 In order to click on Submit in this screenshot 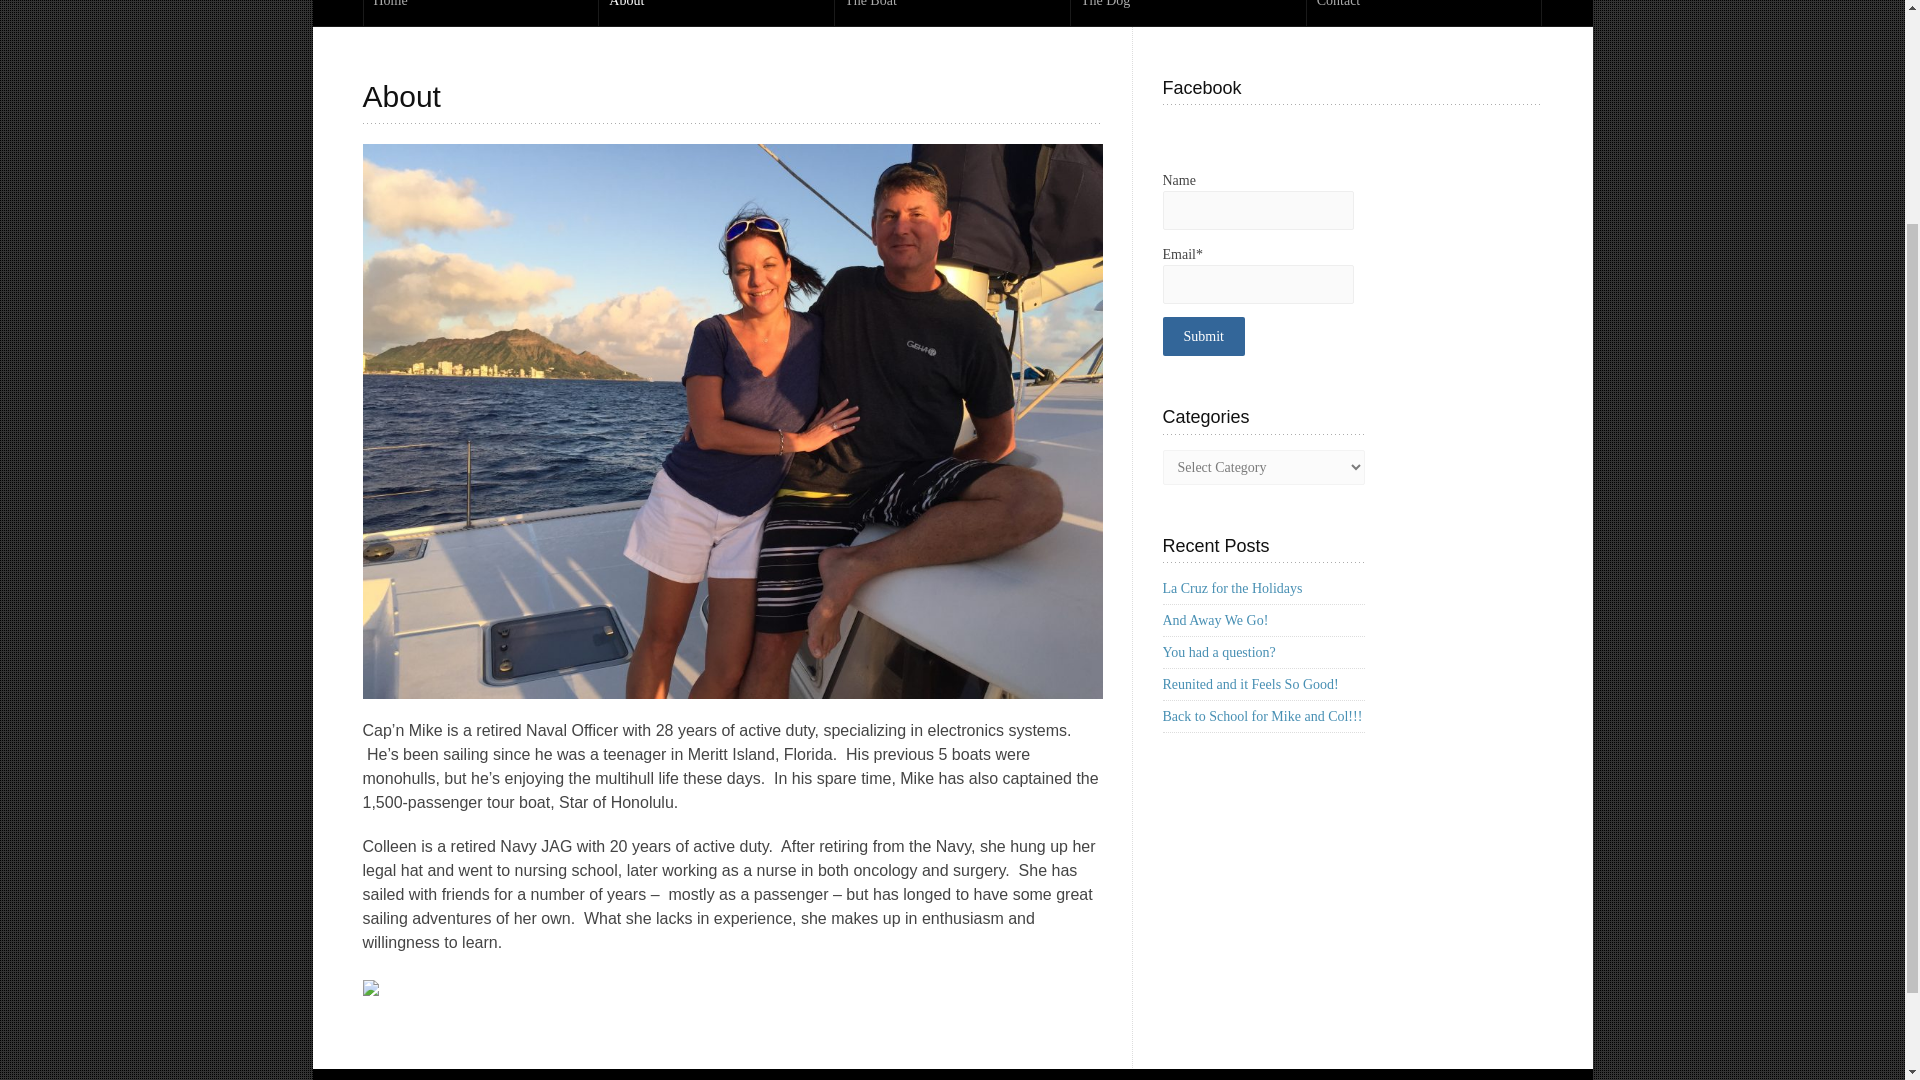, I will do `click(1202, 336)`.